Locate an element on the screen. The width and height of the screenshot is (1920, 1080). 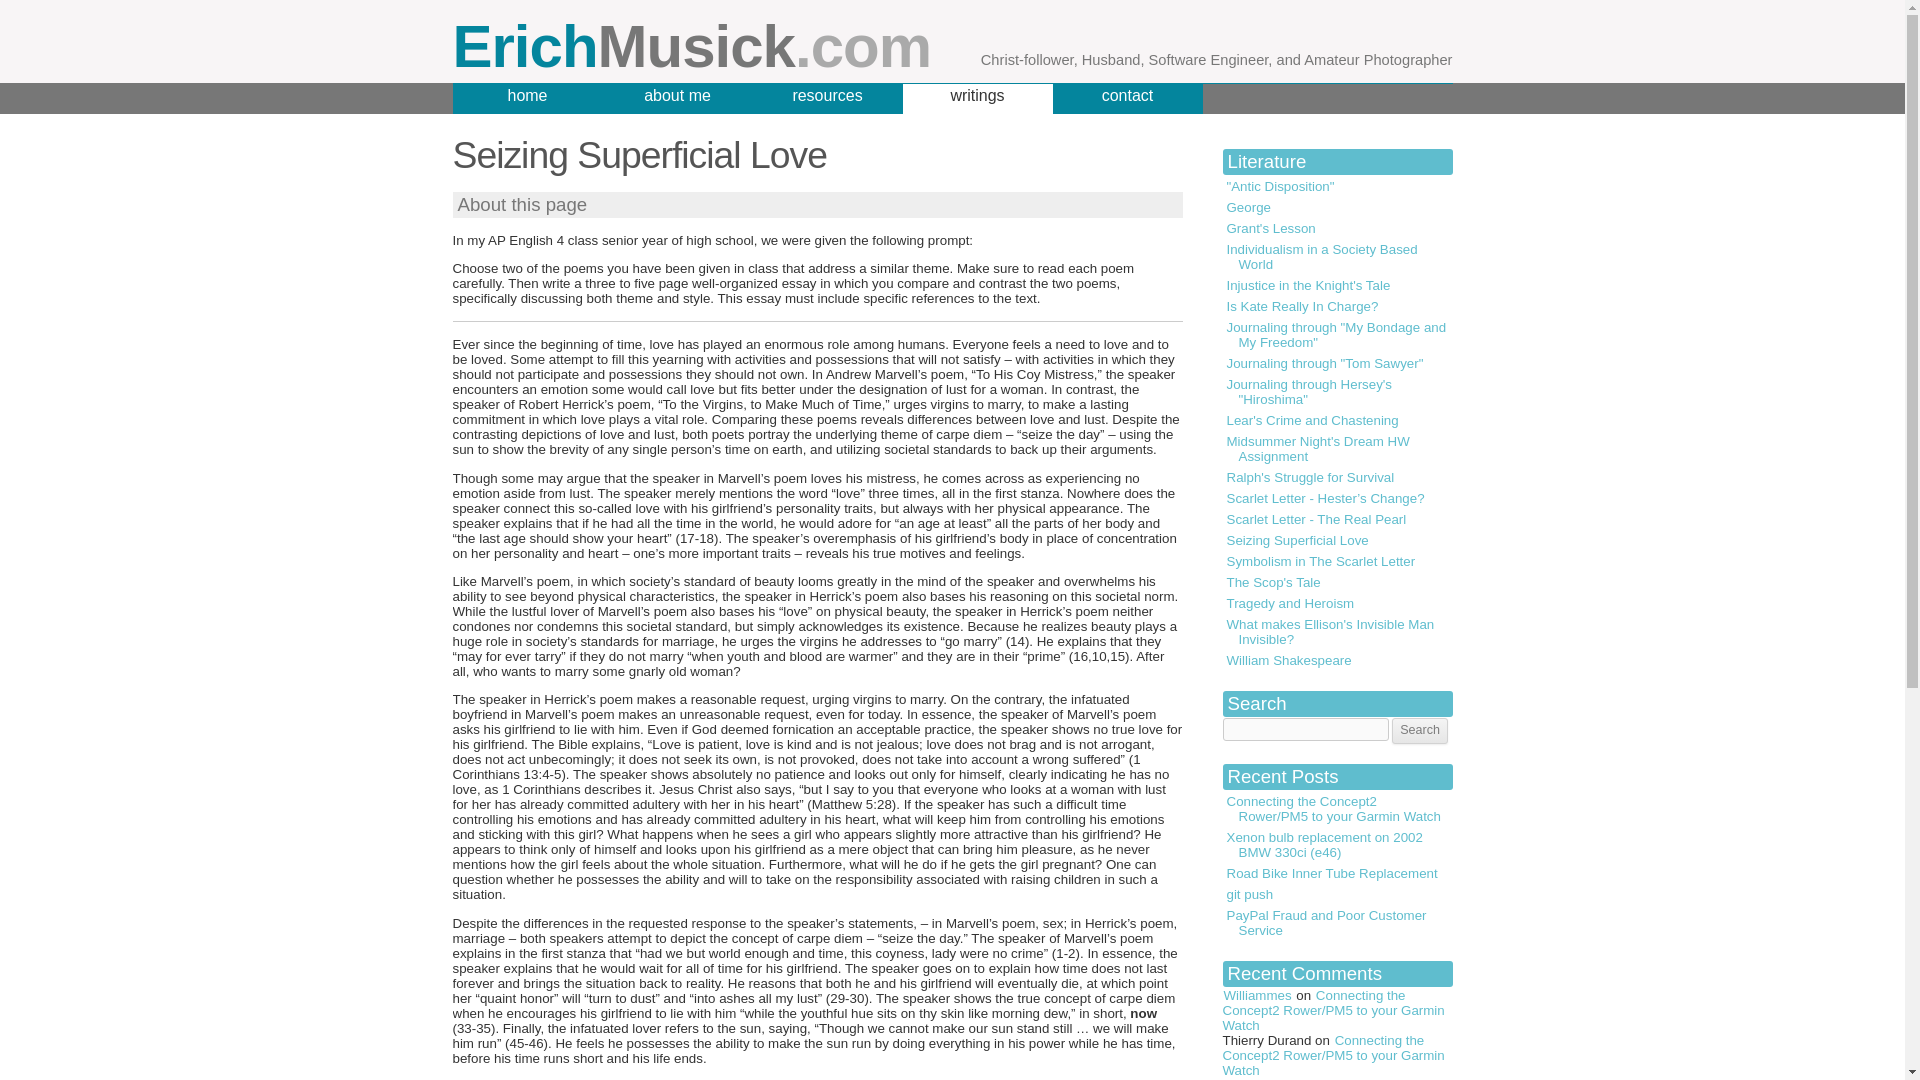
George is located at coordinates (1336, 207).